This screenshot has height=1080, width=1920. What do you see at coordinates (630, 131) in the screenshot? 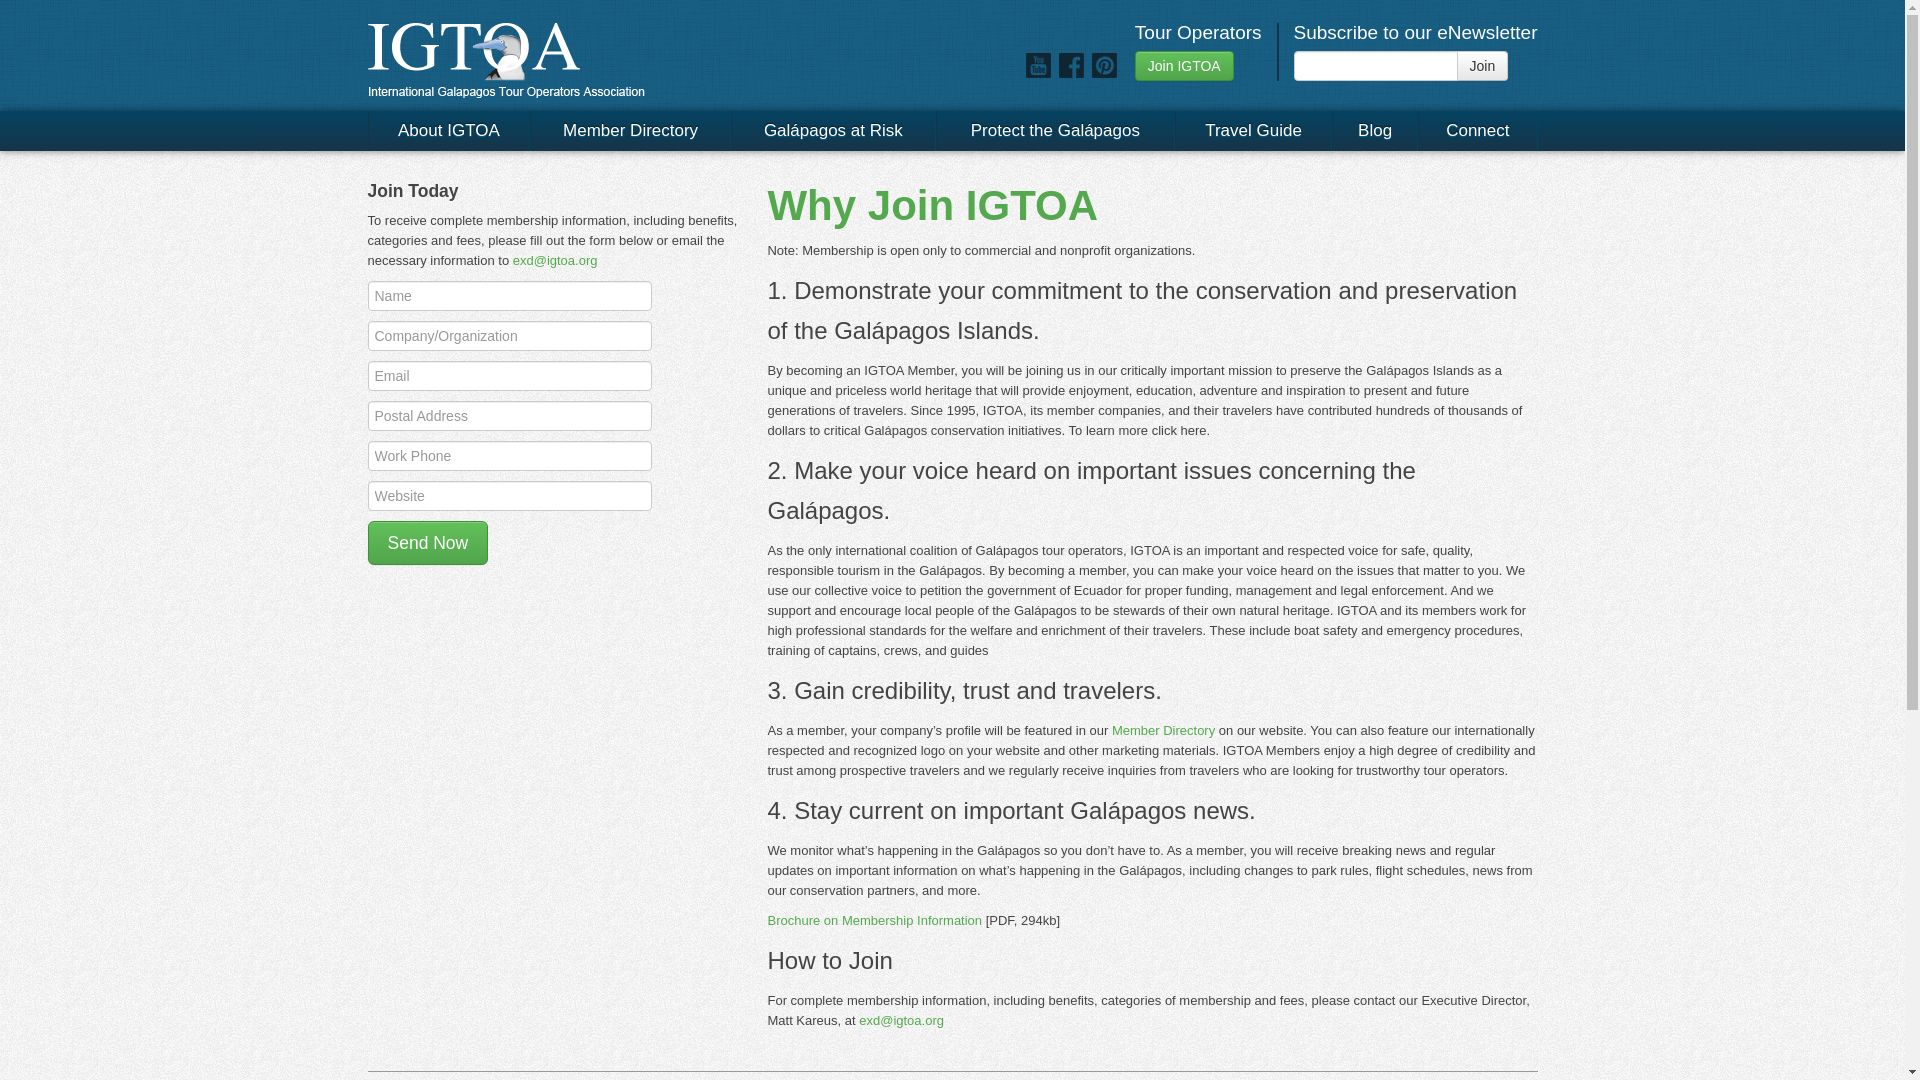
I see `Member Directory` at bounding box center [630, 131].